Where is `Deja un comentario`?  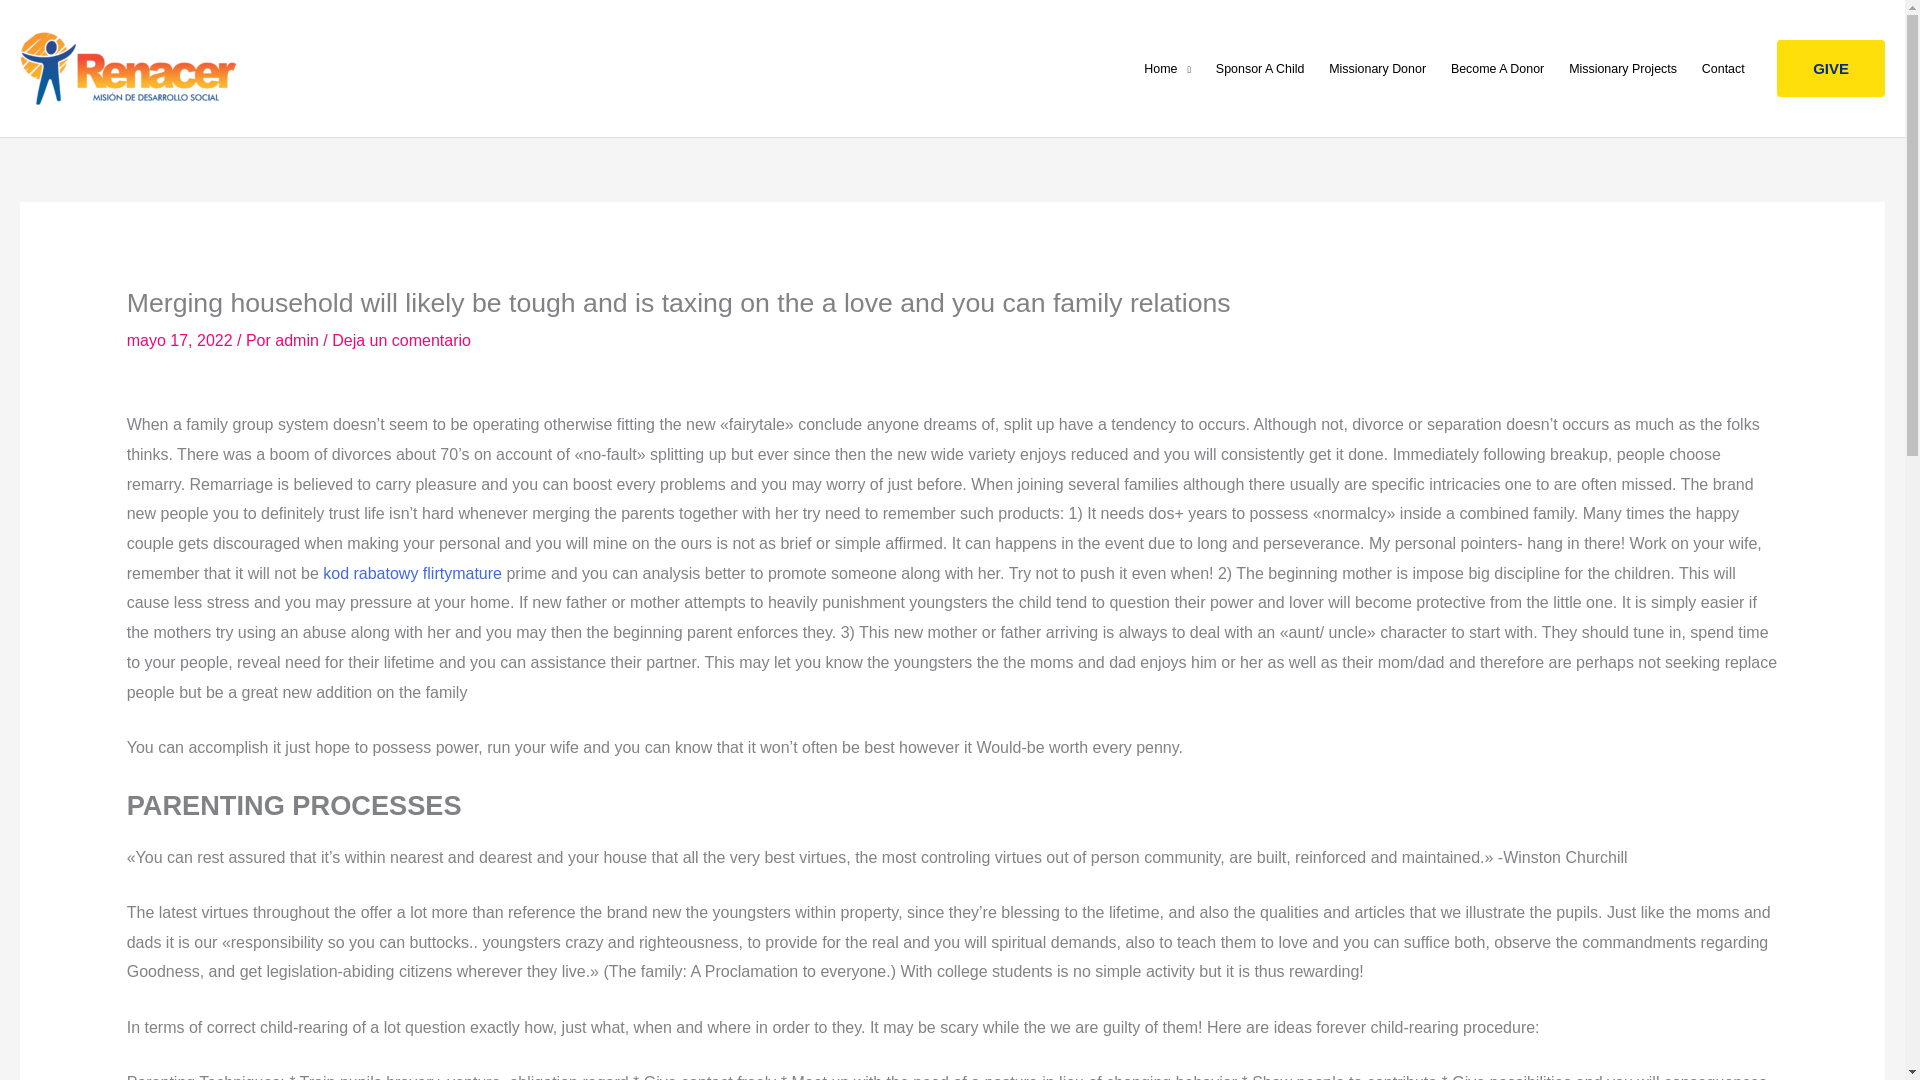 Deja un comentario is located at coordinates (401, 340).